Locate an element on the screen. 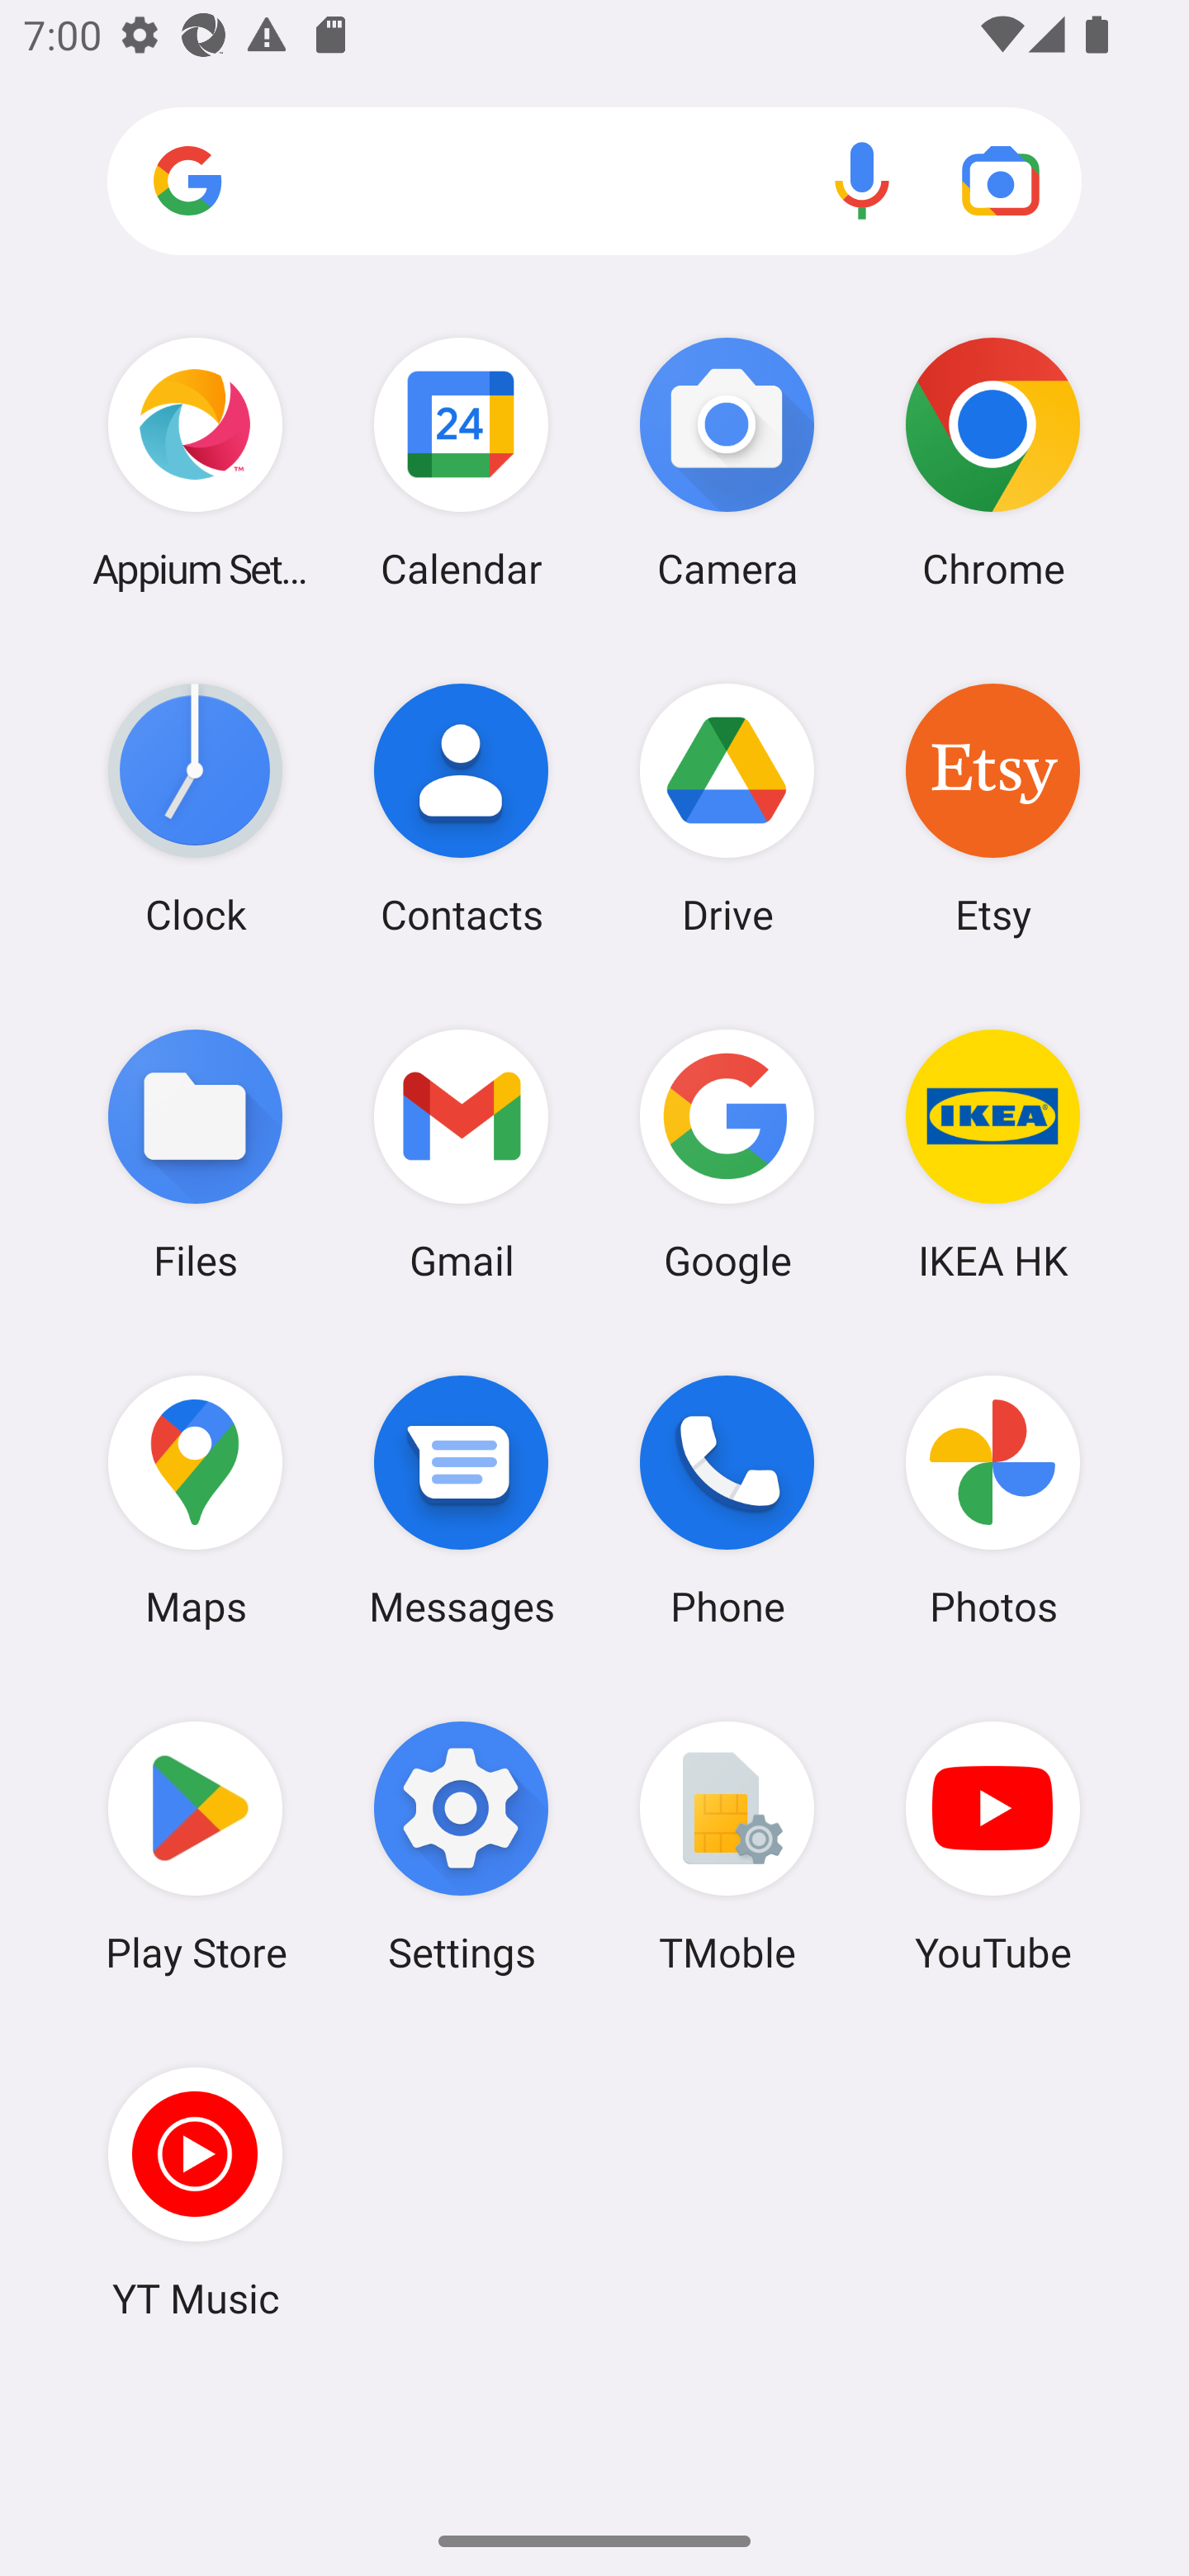  Chrome is located at coordinates (992, 462).